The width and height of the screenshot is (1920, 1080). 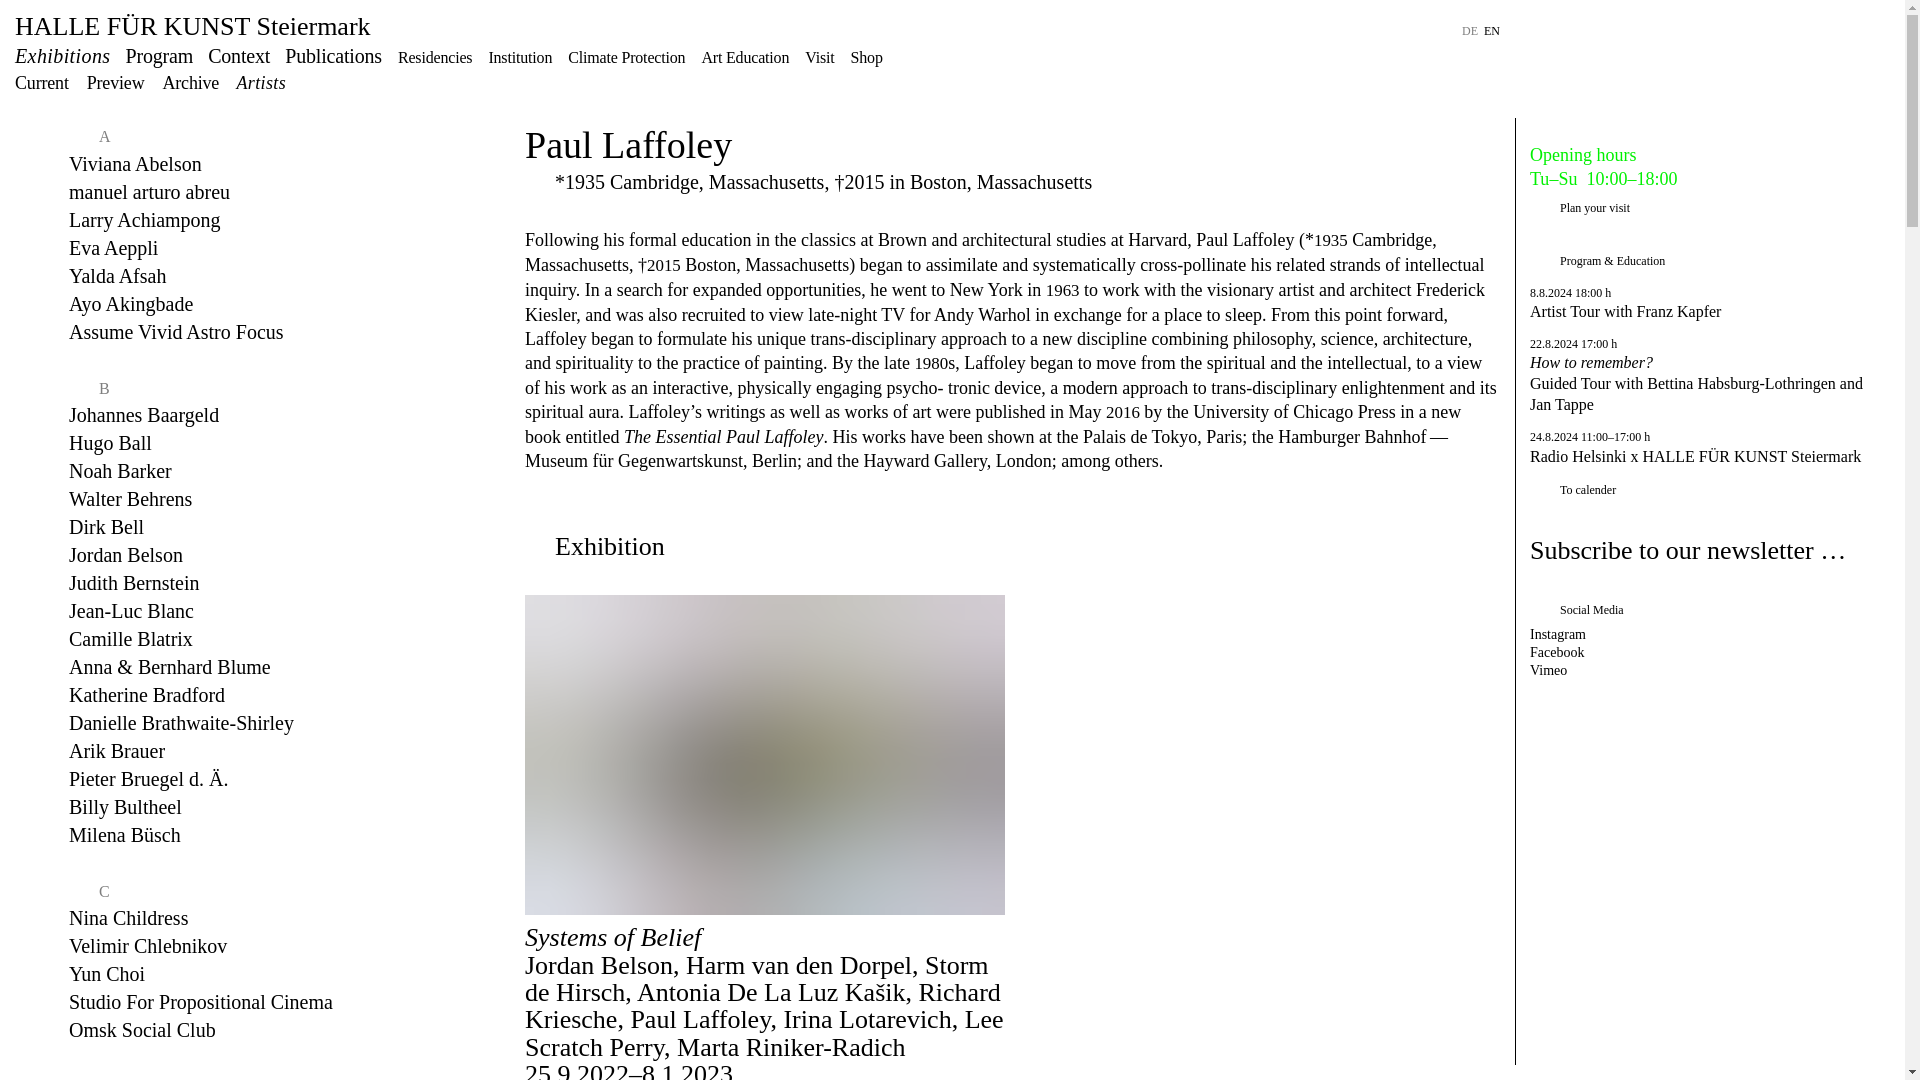 I want to click on Art Education, so click(x=744, y=56).